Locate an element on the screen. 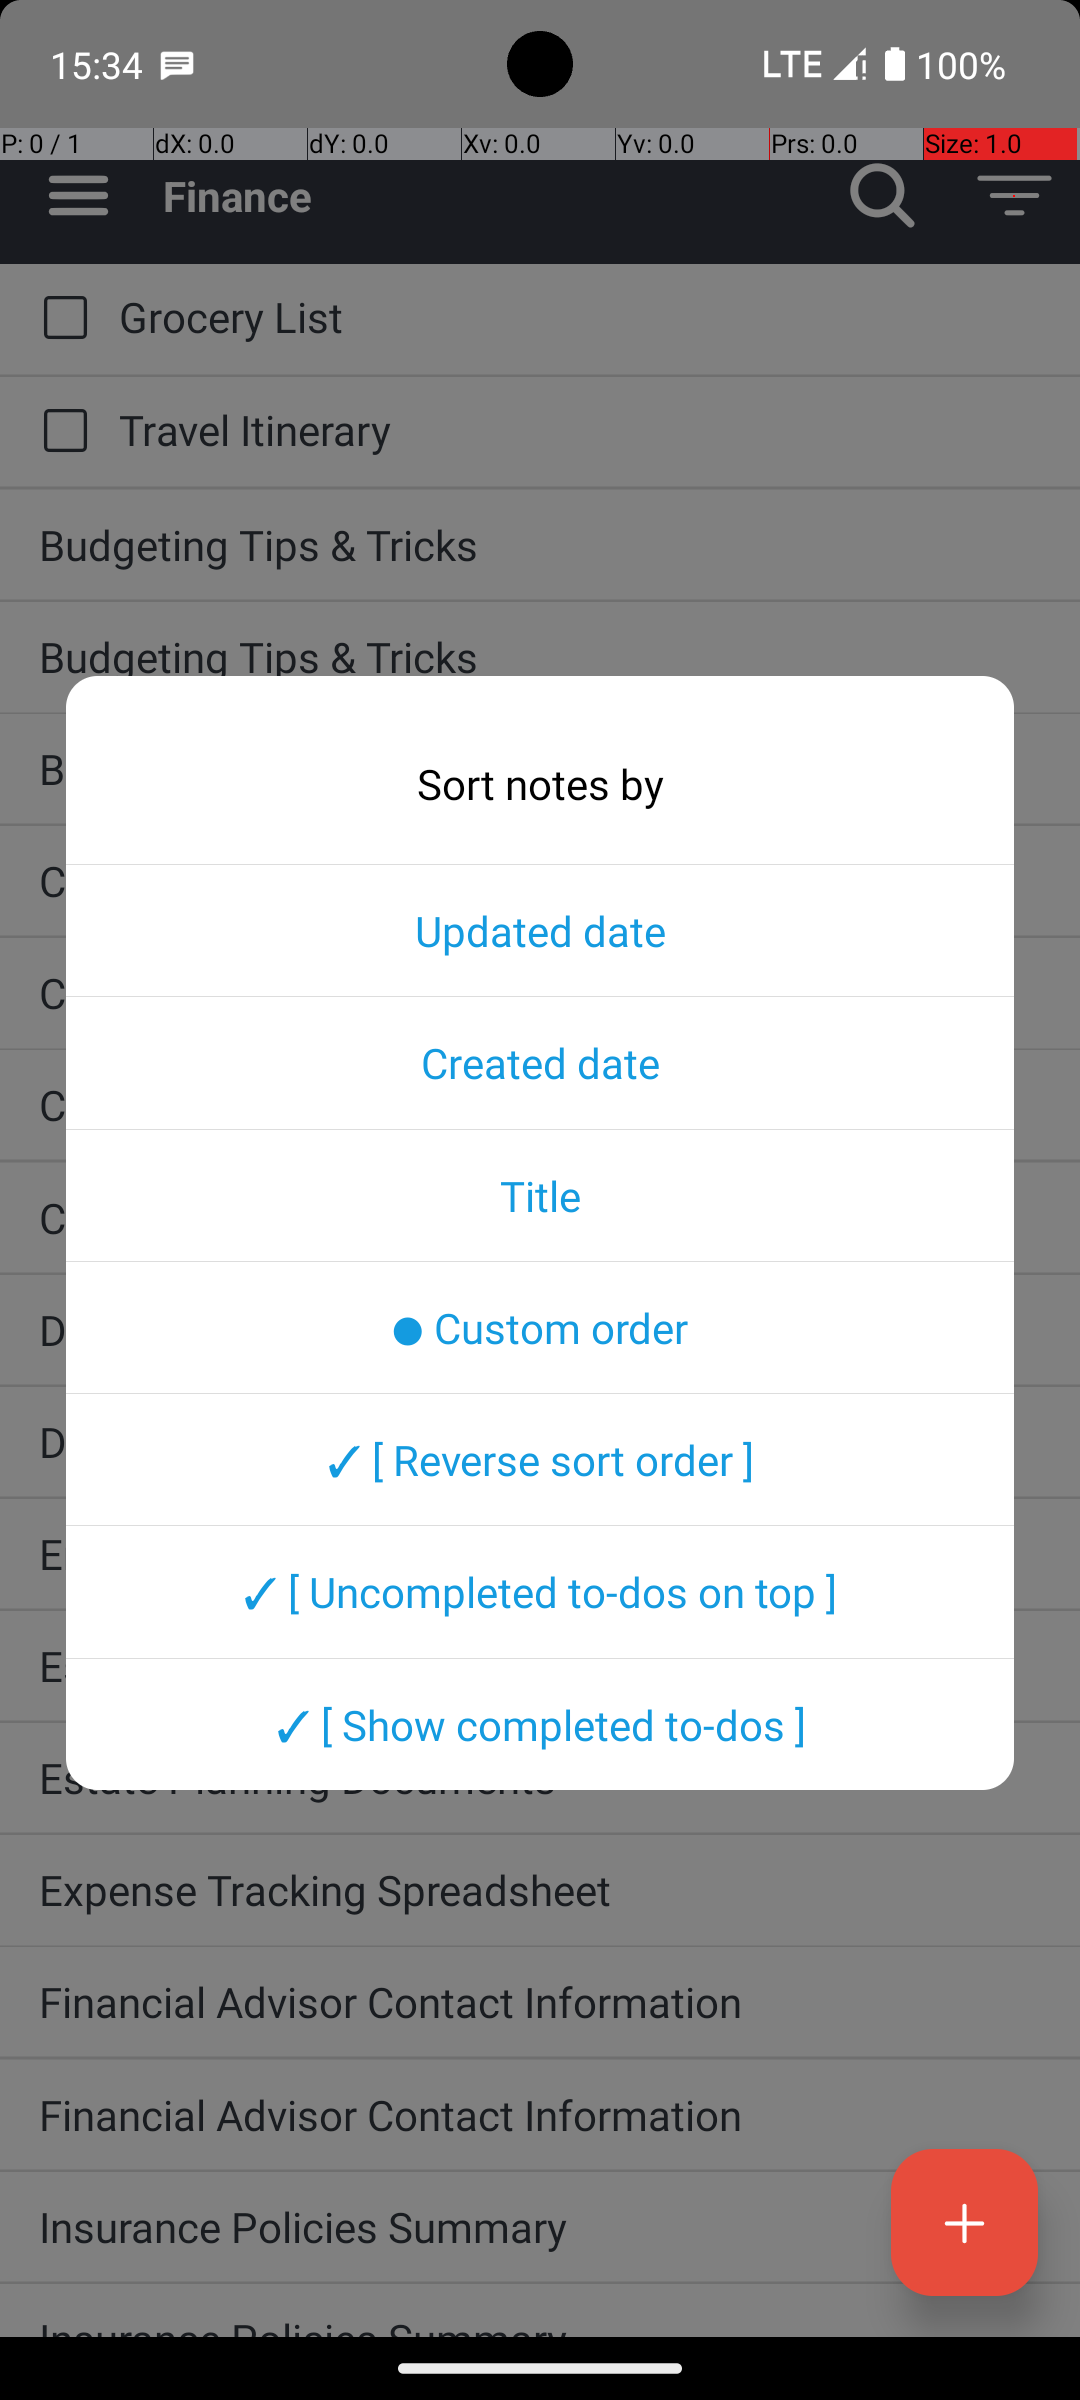  Travel Itinerary is located at coordinates (580, 430).